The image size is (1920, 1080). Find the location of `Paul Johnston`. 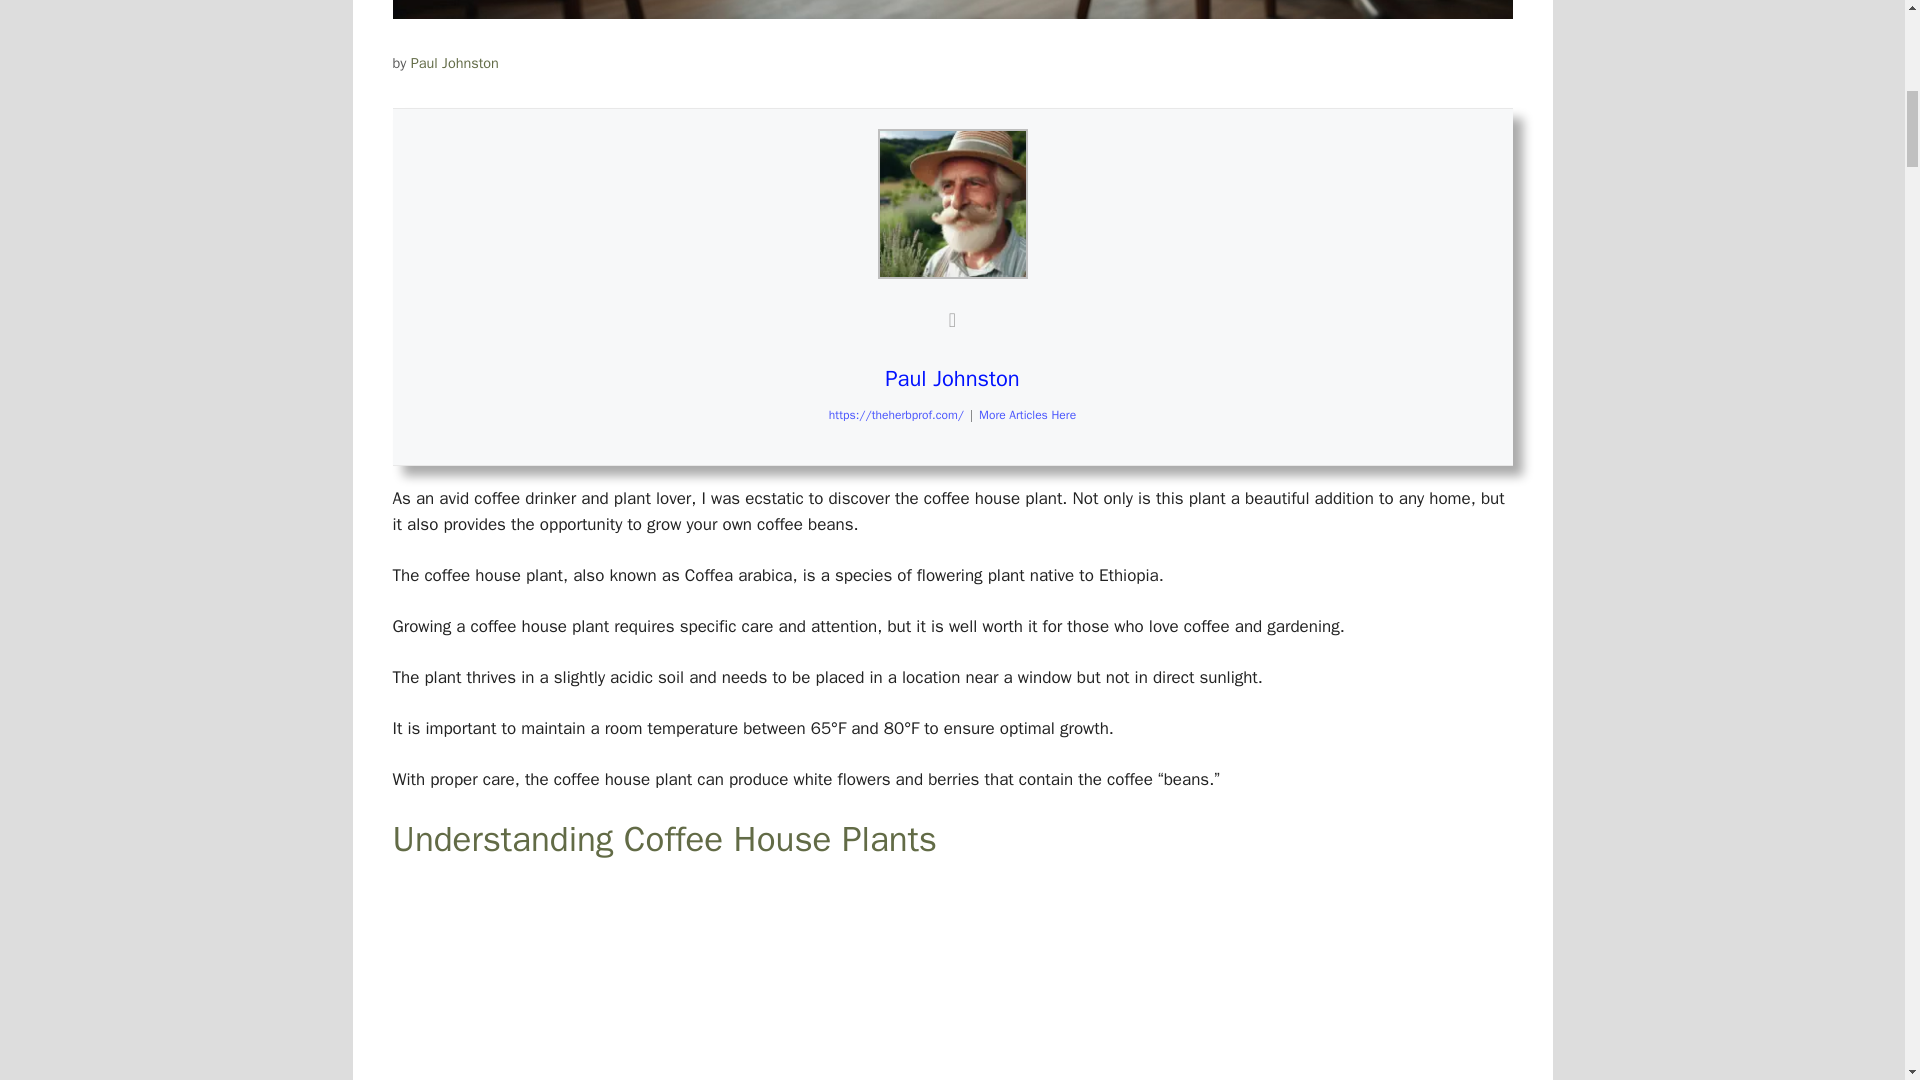

Paul Johnston is located at coordinates (454, 63).